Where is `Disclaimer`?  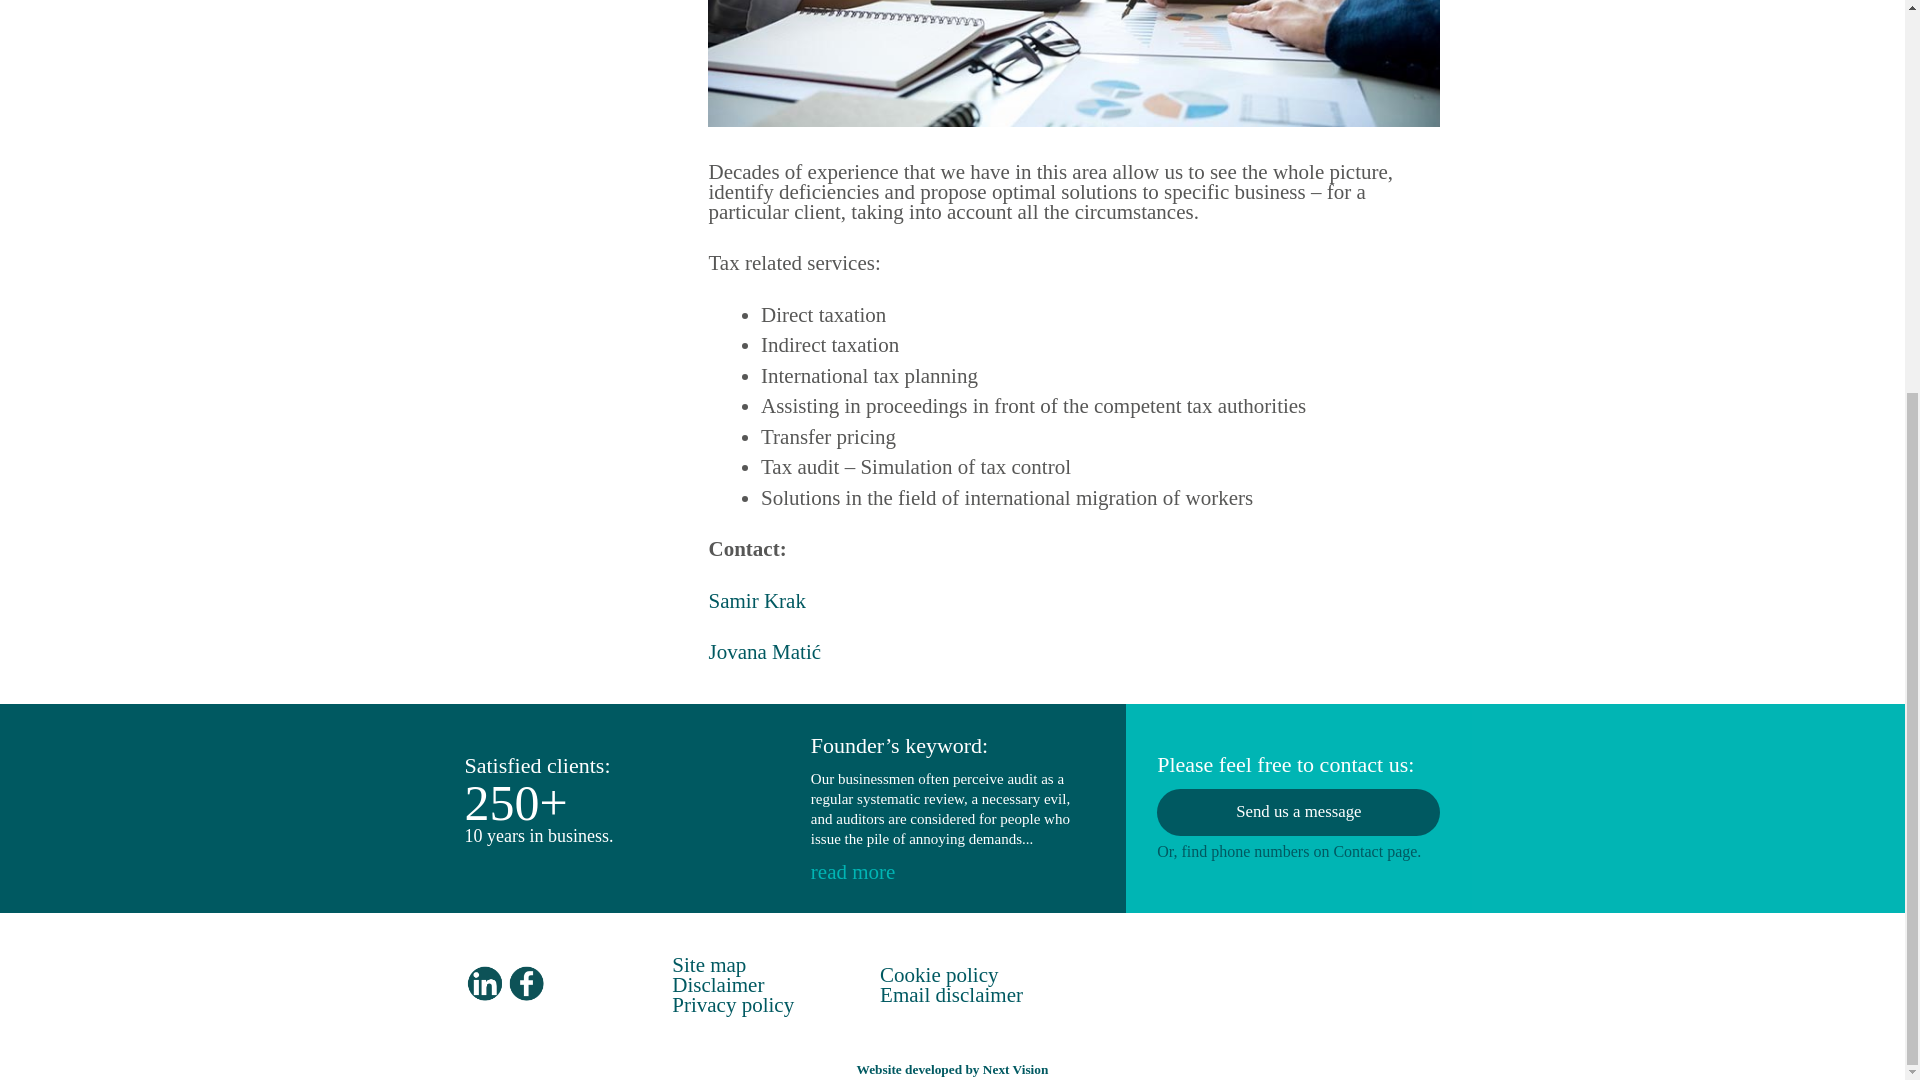
Disclaimer is located at coordinates (718, 984).